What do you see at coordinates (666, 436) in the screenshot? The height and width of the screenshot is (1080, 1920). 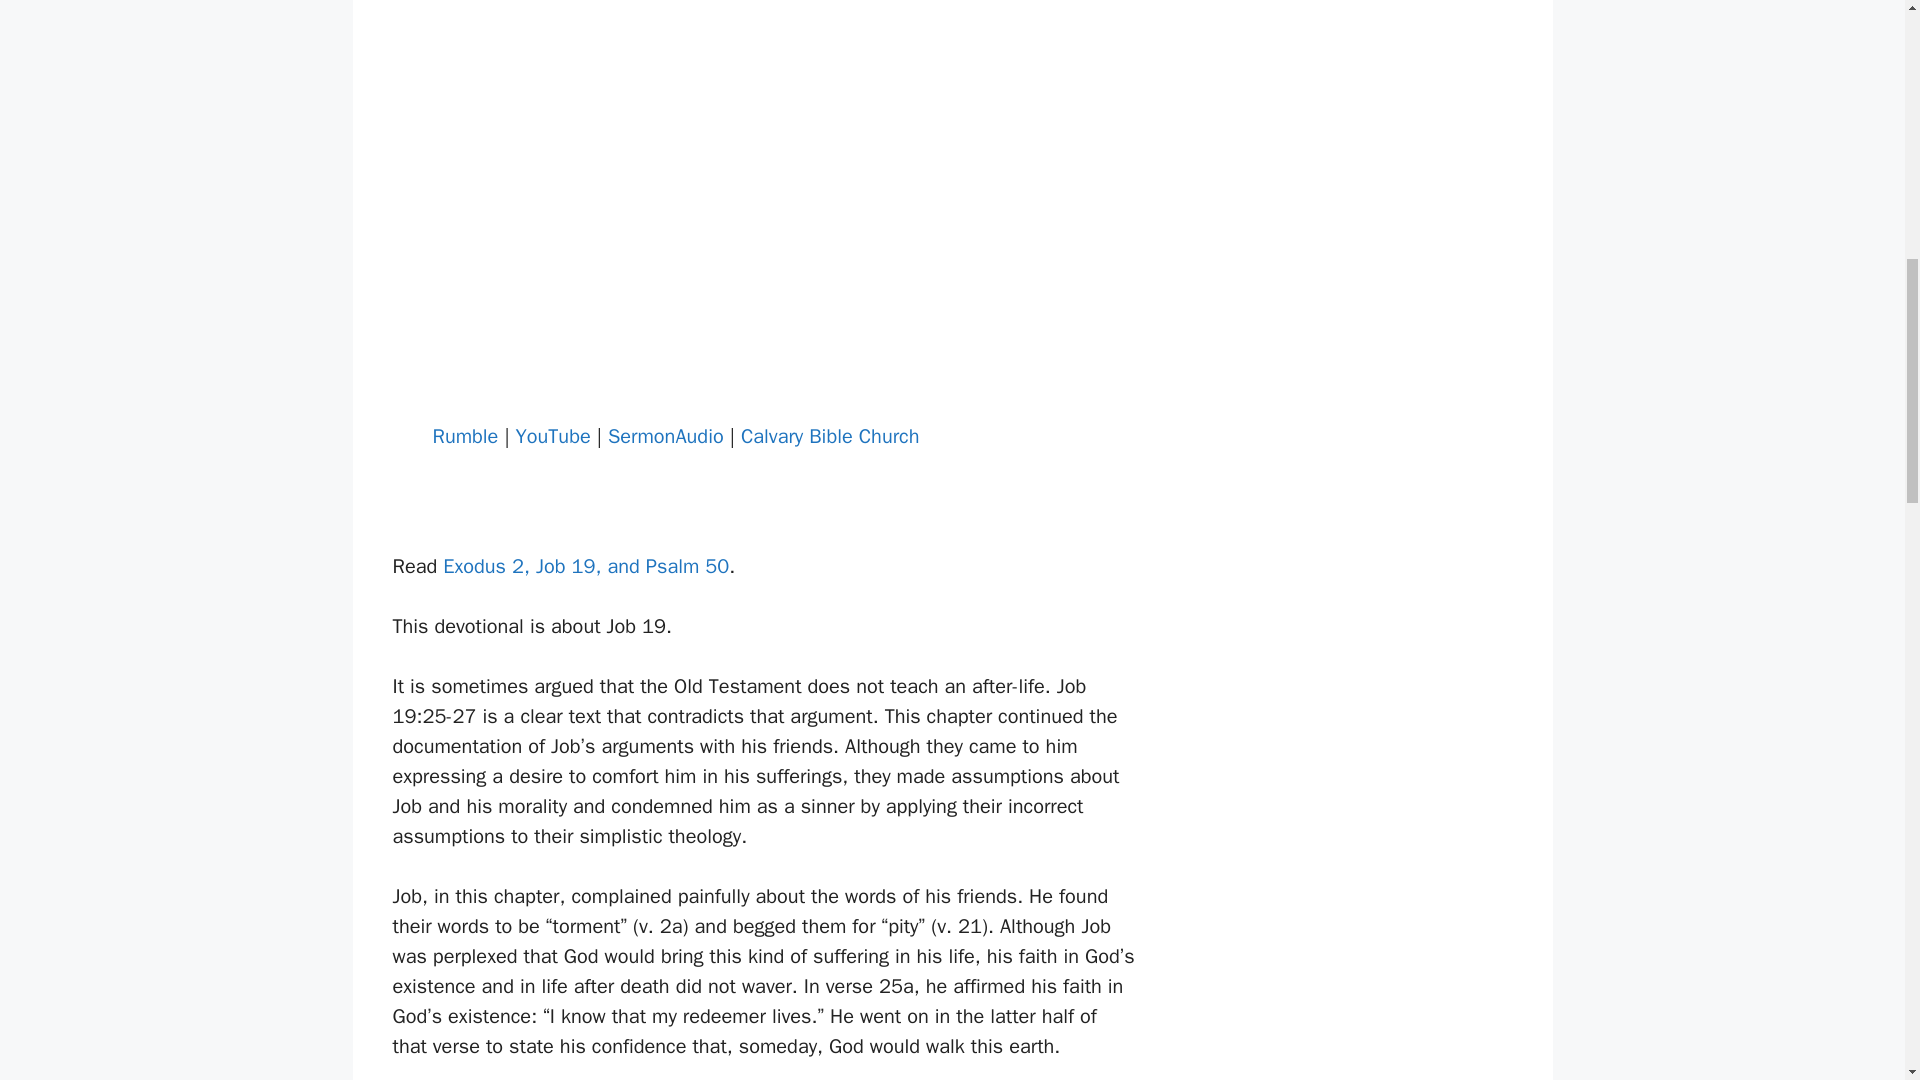 I see `SermonAudio` at bounding box center [666, 436].